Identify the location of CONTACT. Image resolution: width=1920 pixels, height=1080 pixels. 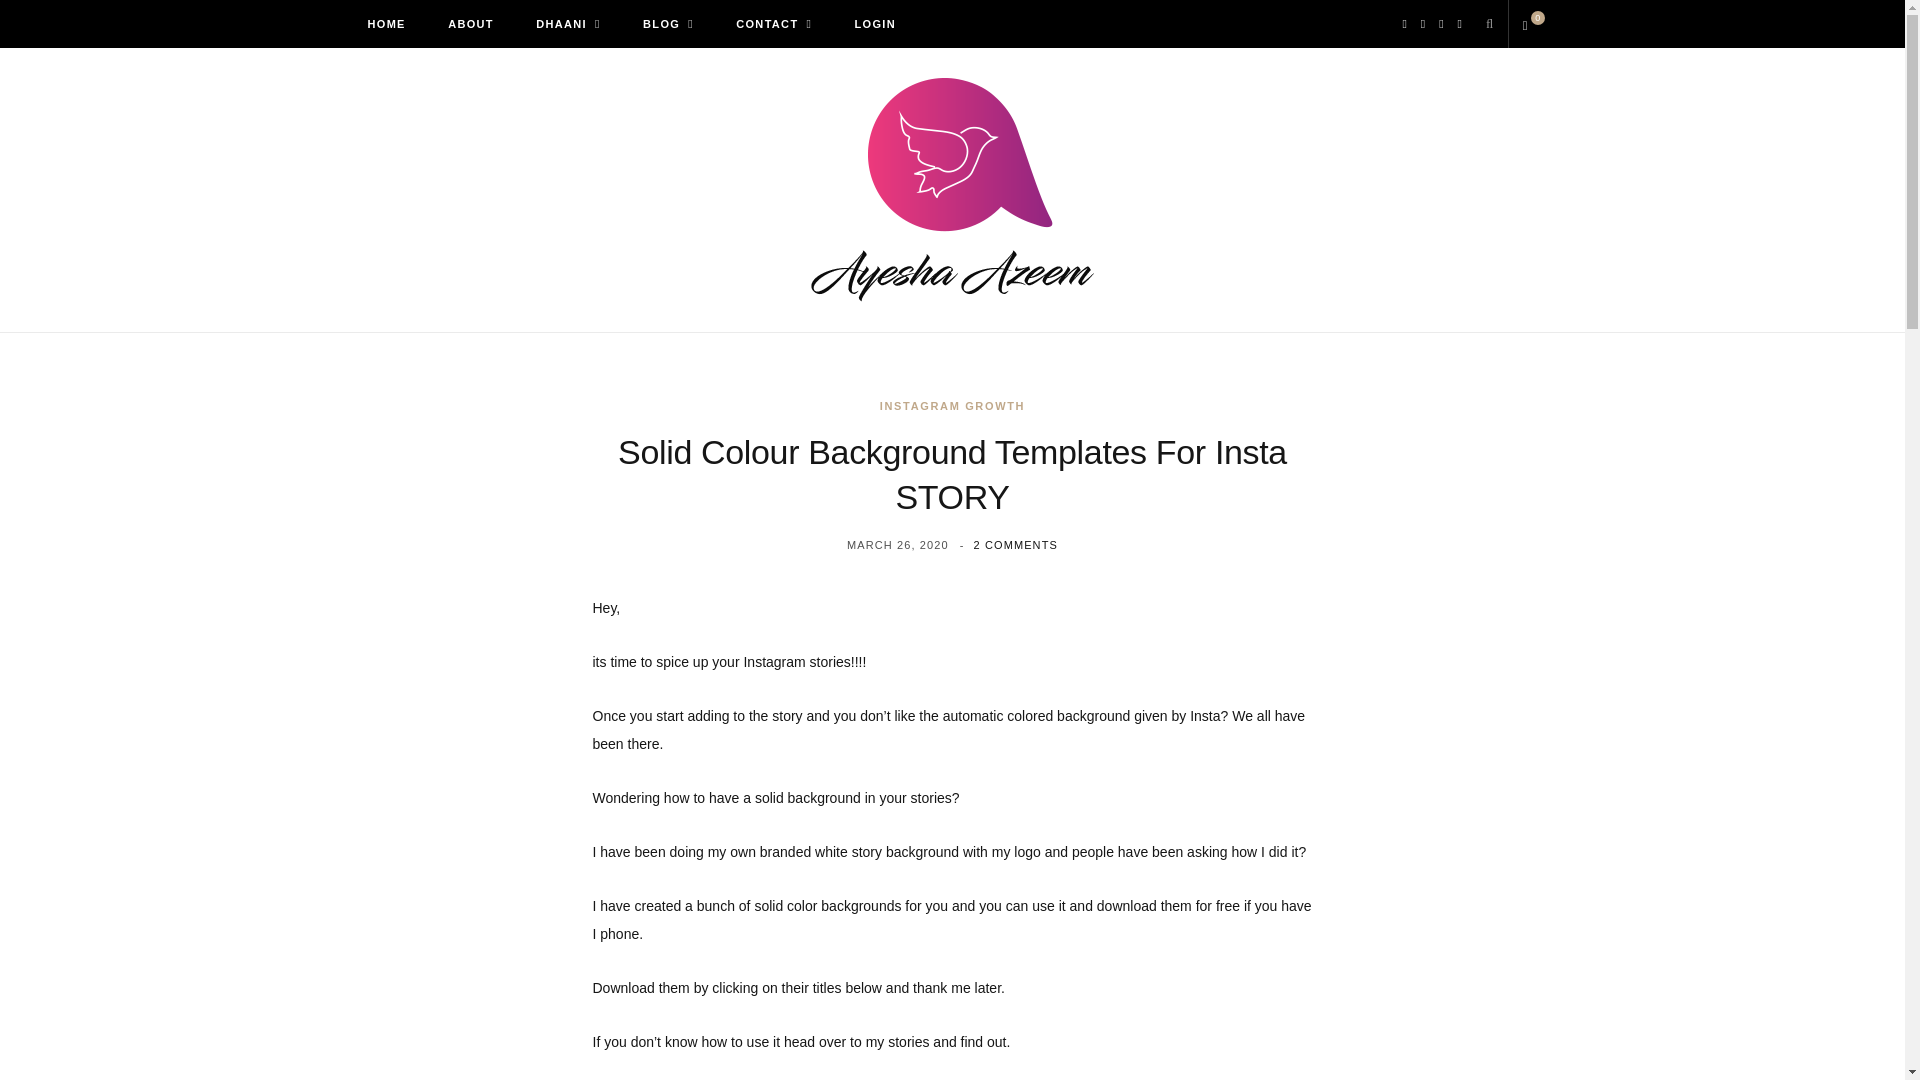
(774, 24).